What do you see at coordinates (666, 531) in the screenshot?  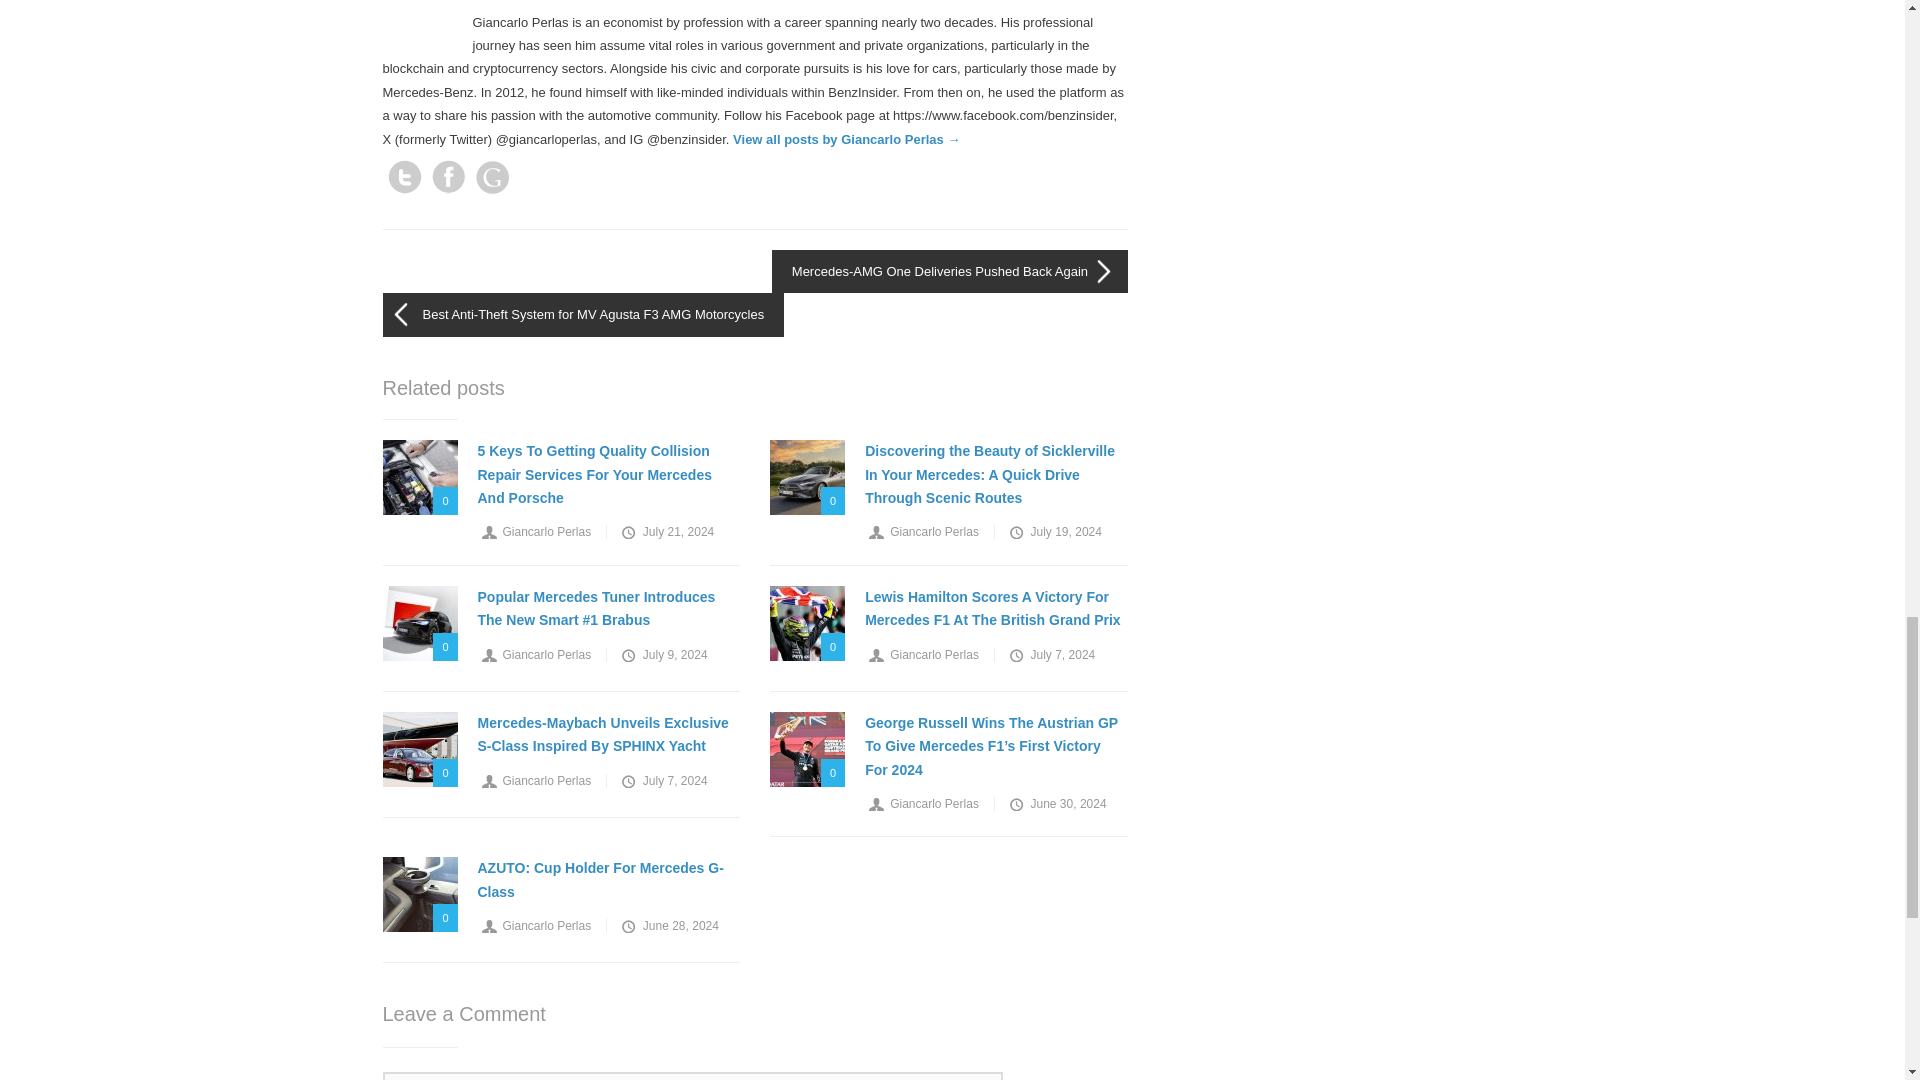 I see `8:30 am` at bounding box center [666, 531].